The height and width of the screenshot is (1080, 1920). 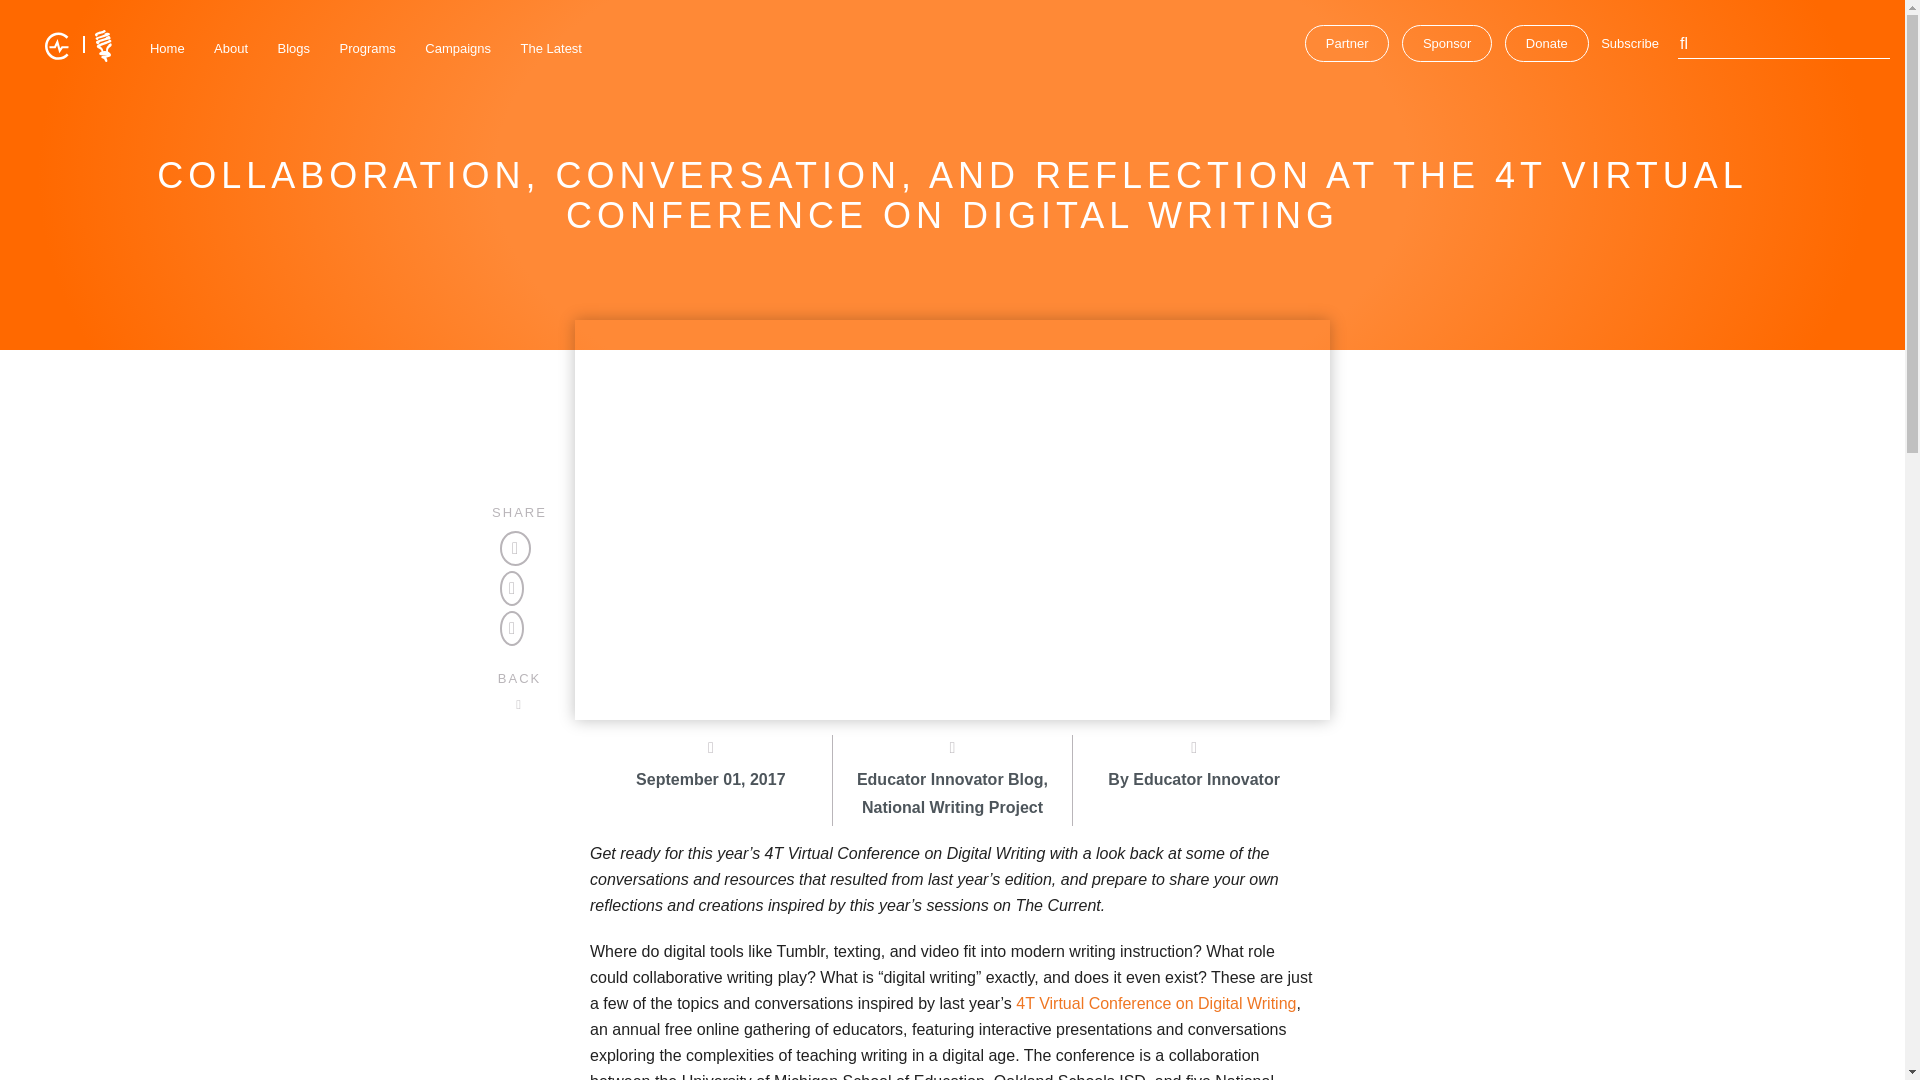 I want to click on Donate, so click(x=1547, y=42).